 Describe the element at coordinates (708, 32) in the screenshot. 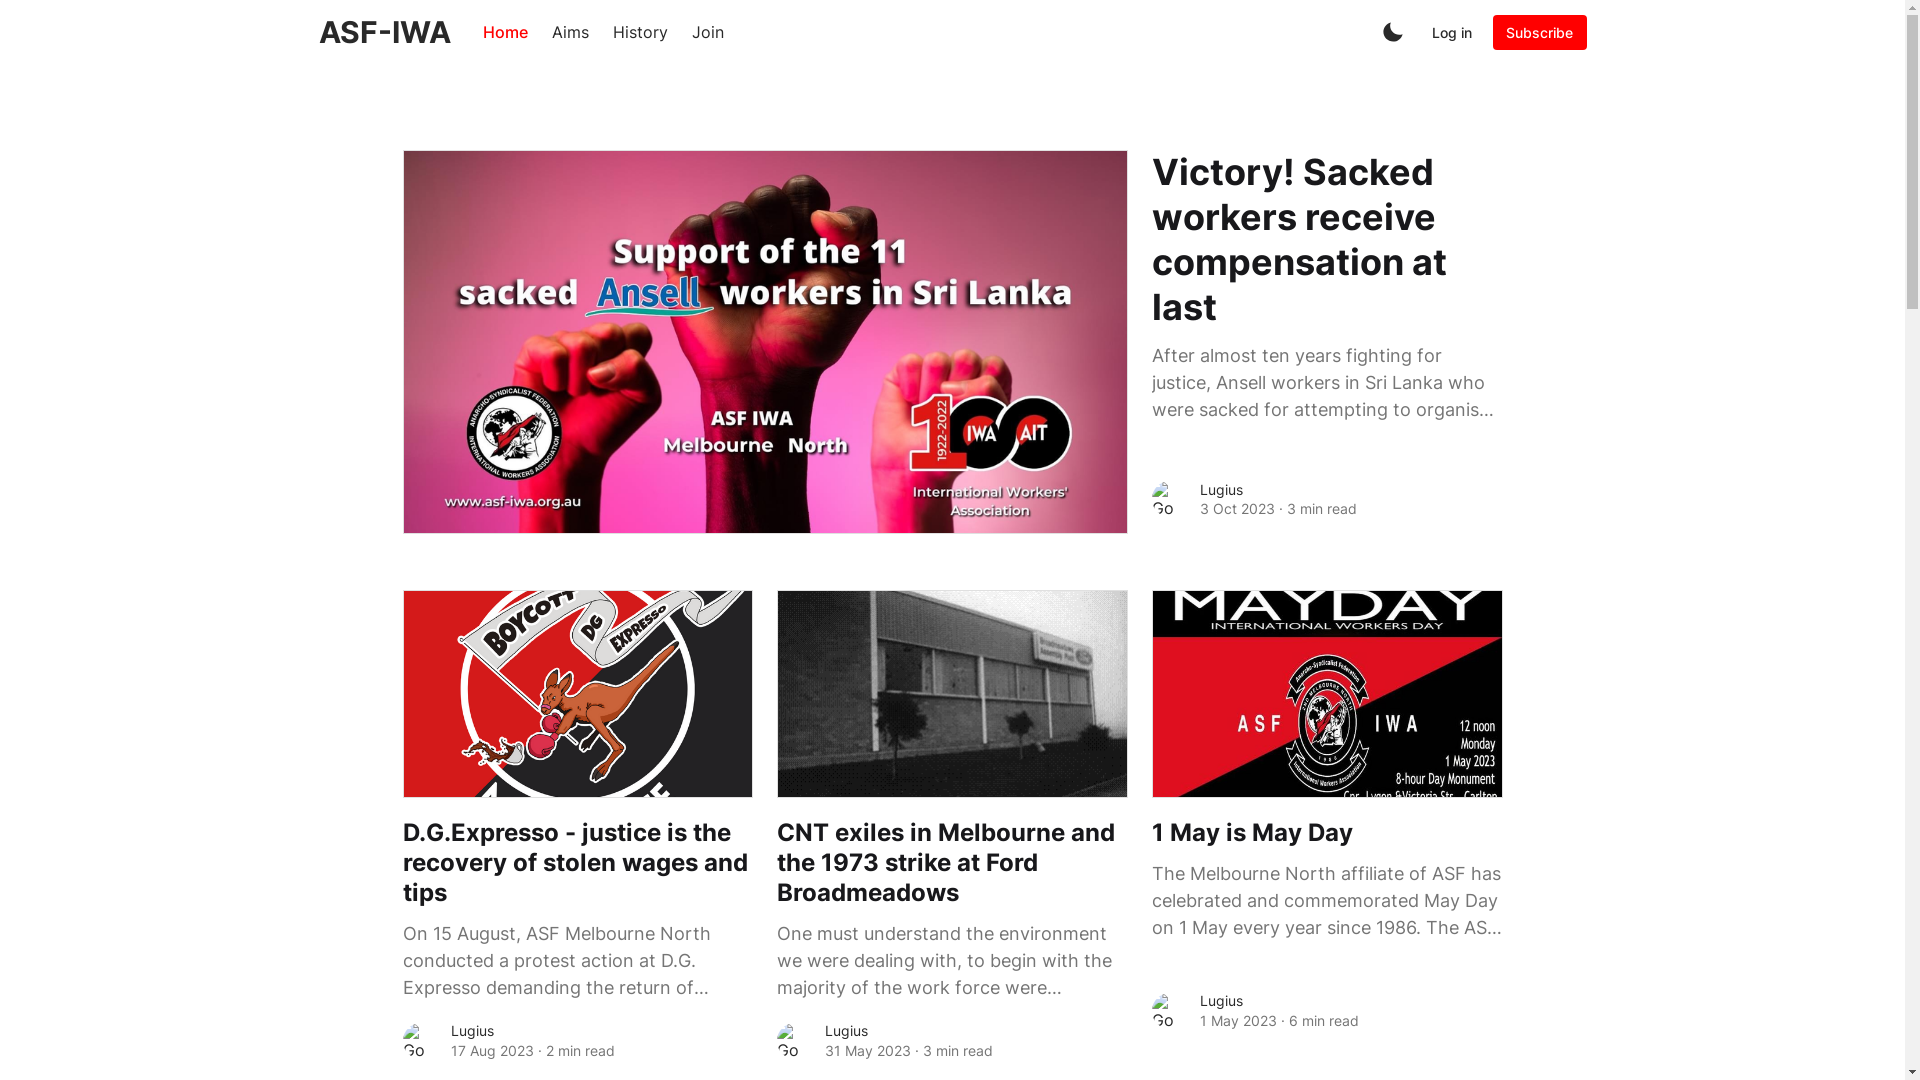

I see `Join` at that location.